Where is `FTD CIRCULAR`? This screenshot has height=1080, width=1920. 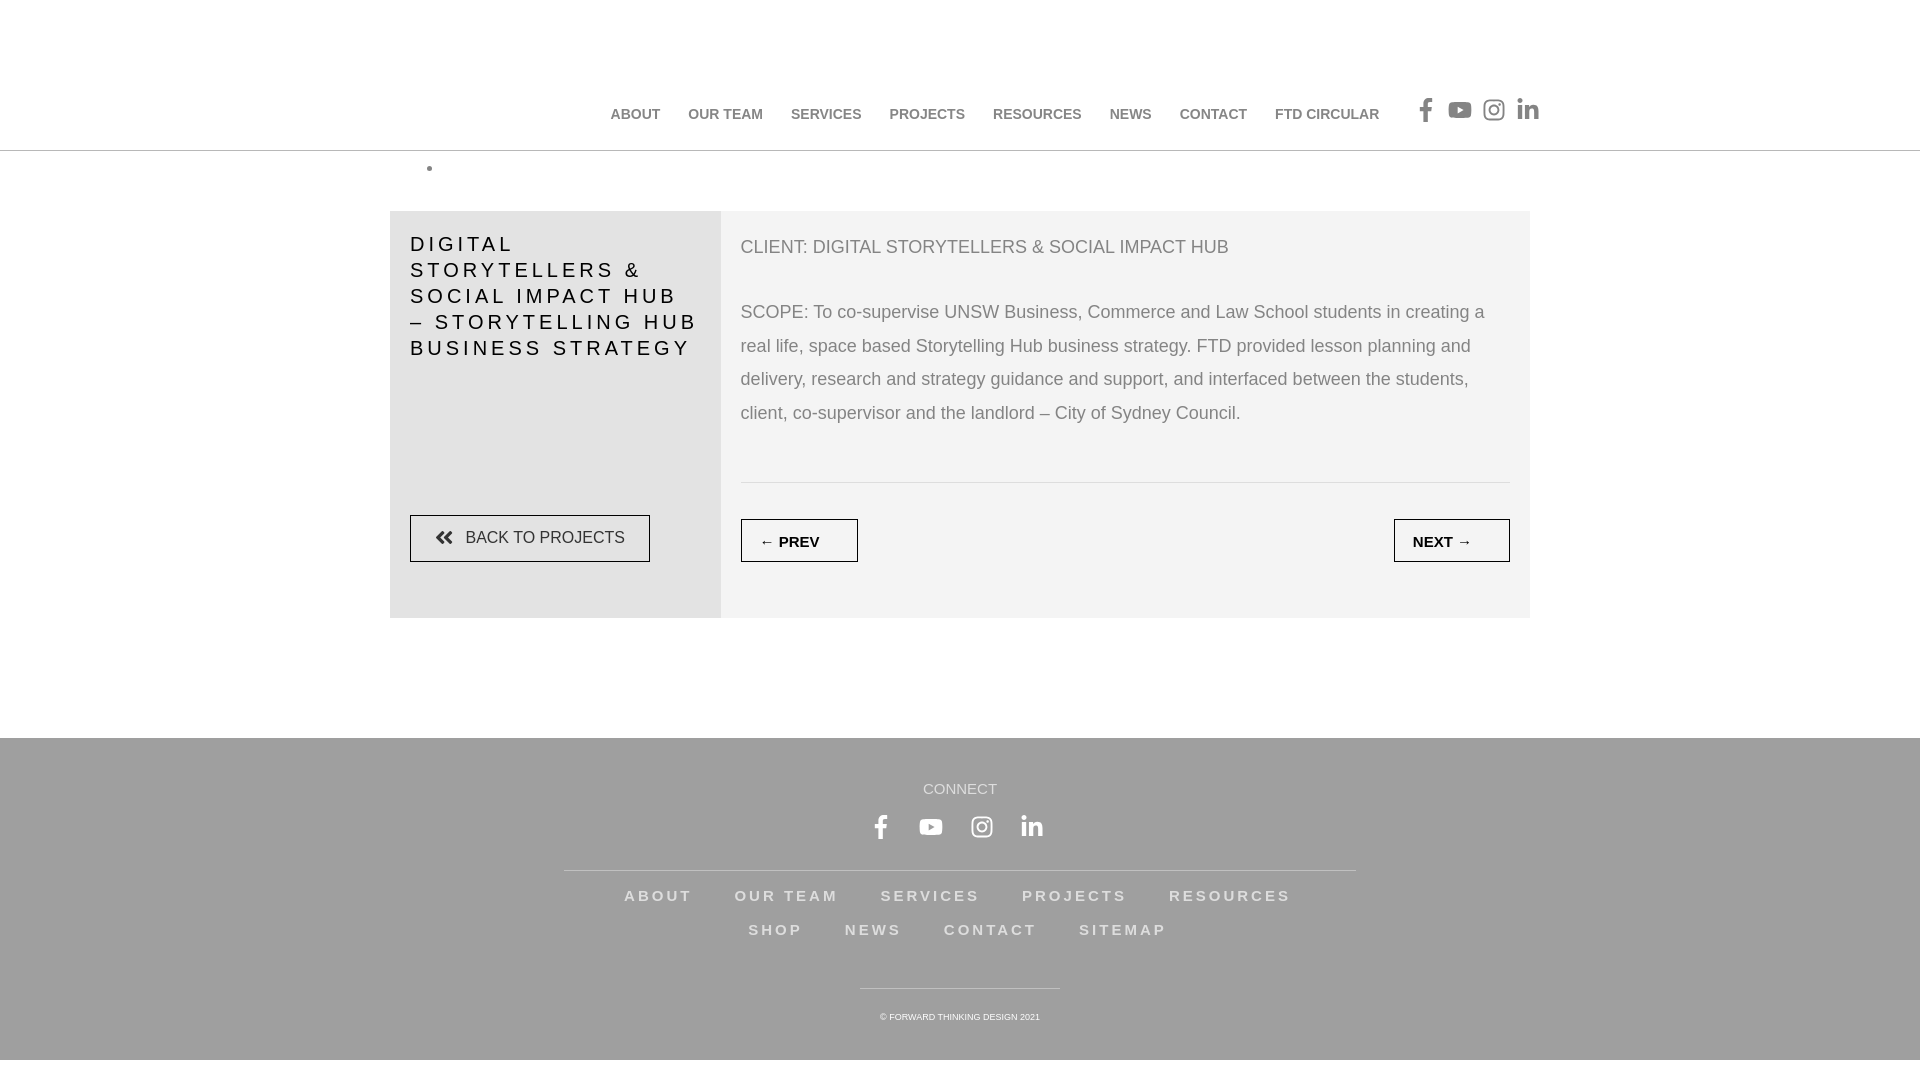
FTD CIRCULAR is located at coordinates (1327, 114).